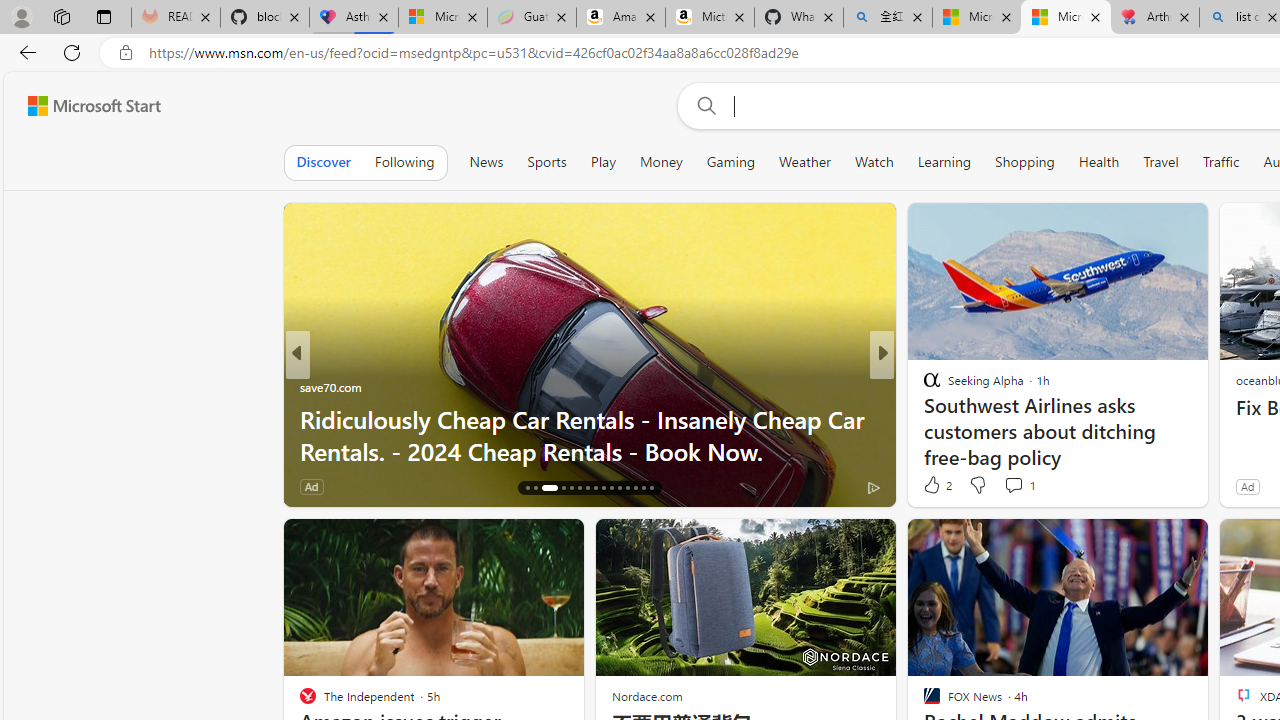  What do you see at coordinates (1155, 18) in the screenshot?
I see `Arthritis: Ask Health Professionals` at bounding box center [1155, 18].